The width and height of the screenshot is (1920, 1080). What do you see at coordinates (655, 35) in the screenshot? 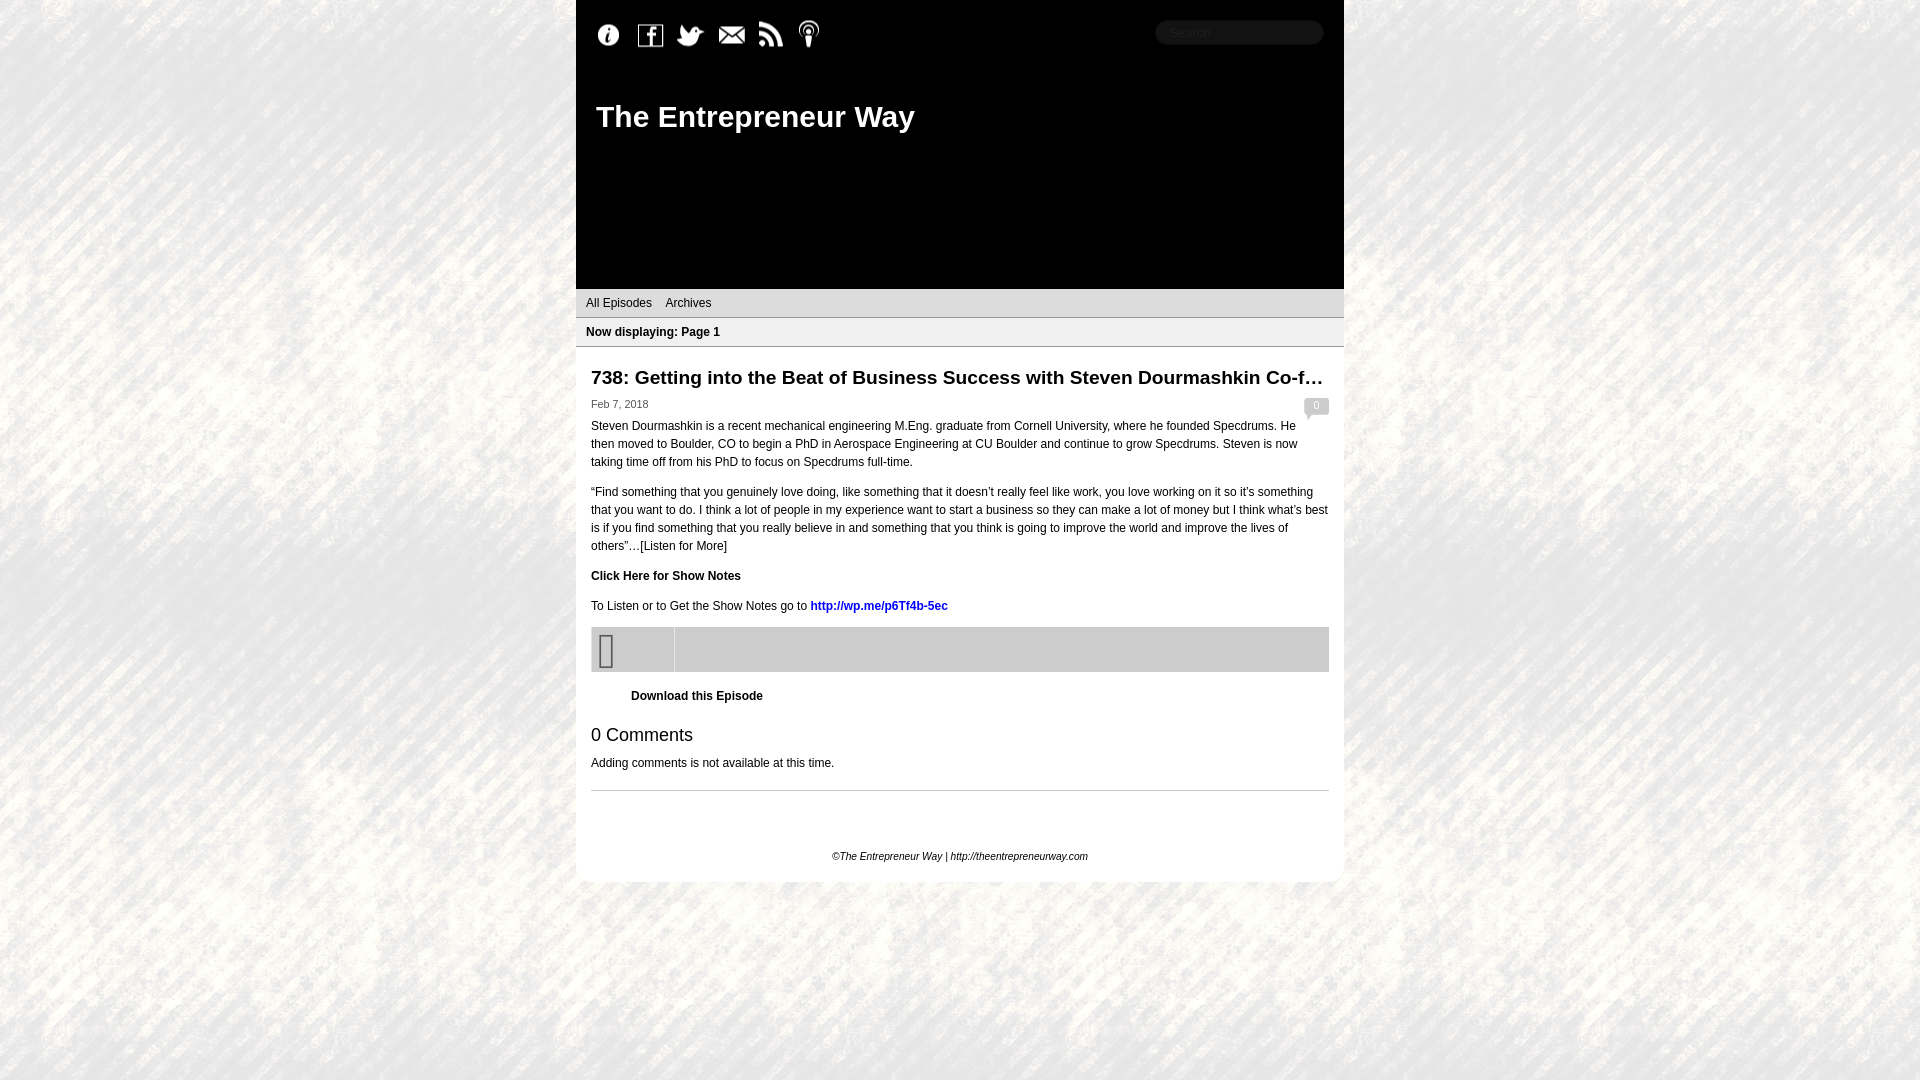
I see `Facebook` at bounding box center [655, 35].